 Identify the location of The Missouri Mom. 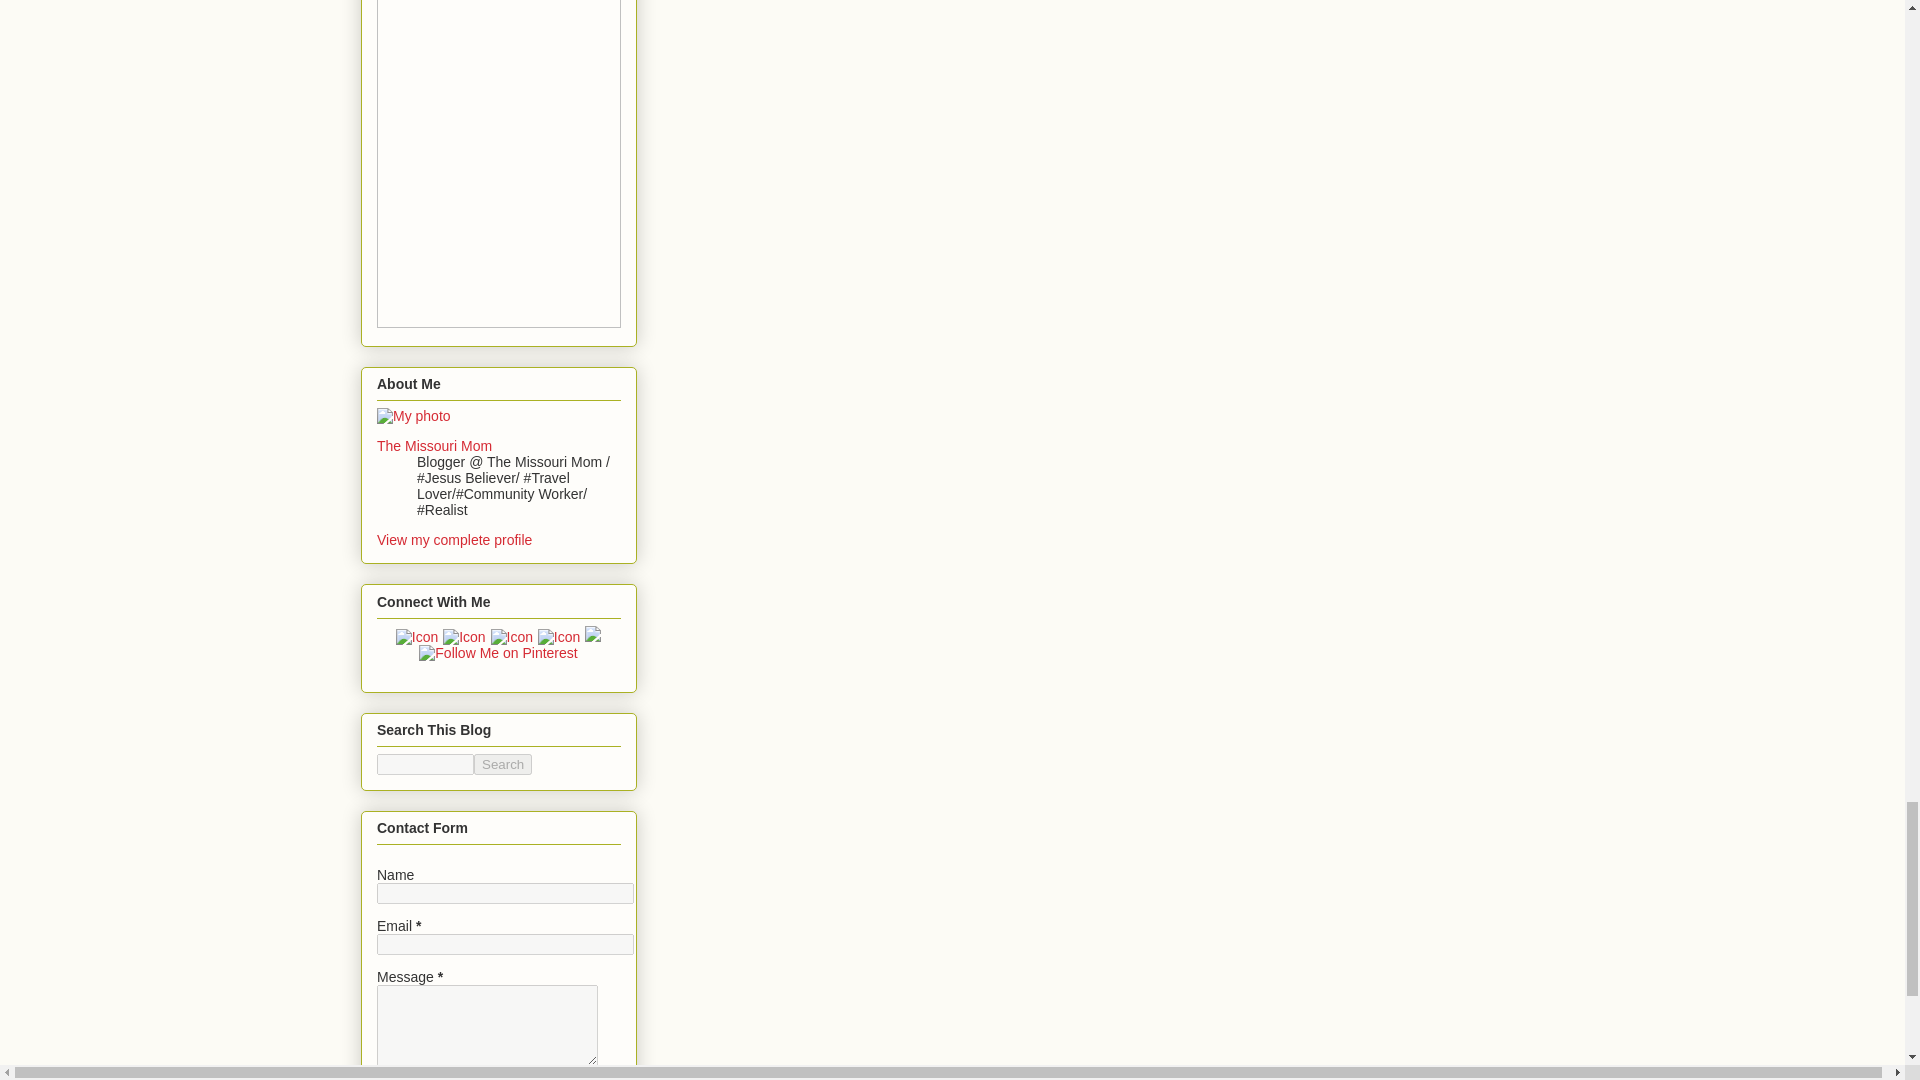
(434, 446).